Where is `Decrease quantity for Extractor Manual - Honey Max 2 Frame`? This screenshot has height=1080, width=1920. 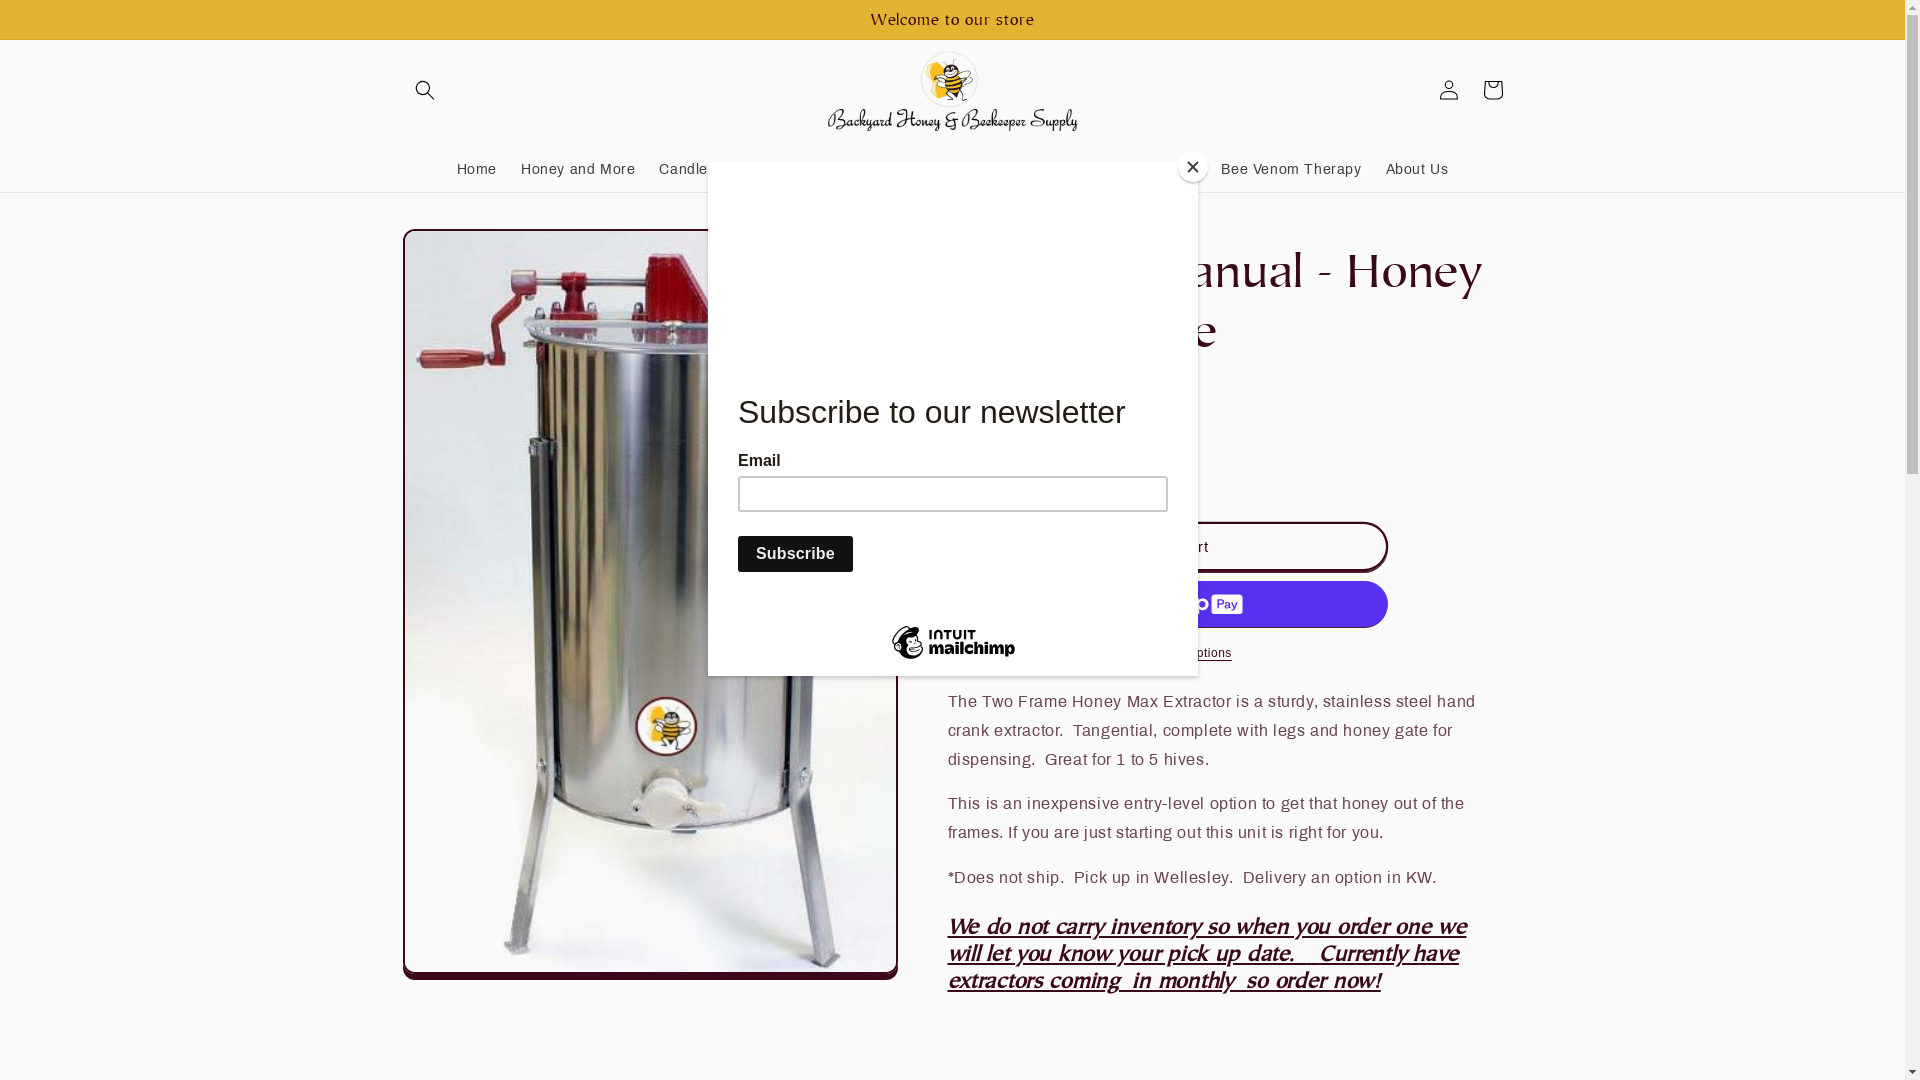
Decrease quantity for Extractor Manual - Honey Max 2 Frame is located at coordinates (972, 472).